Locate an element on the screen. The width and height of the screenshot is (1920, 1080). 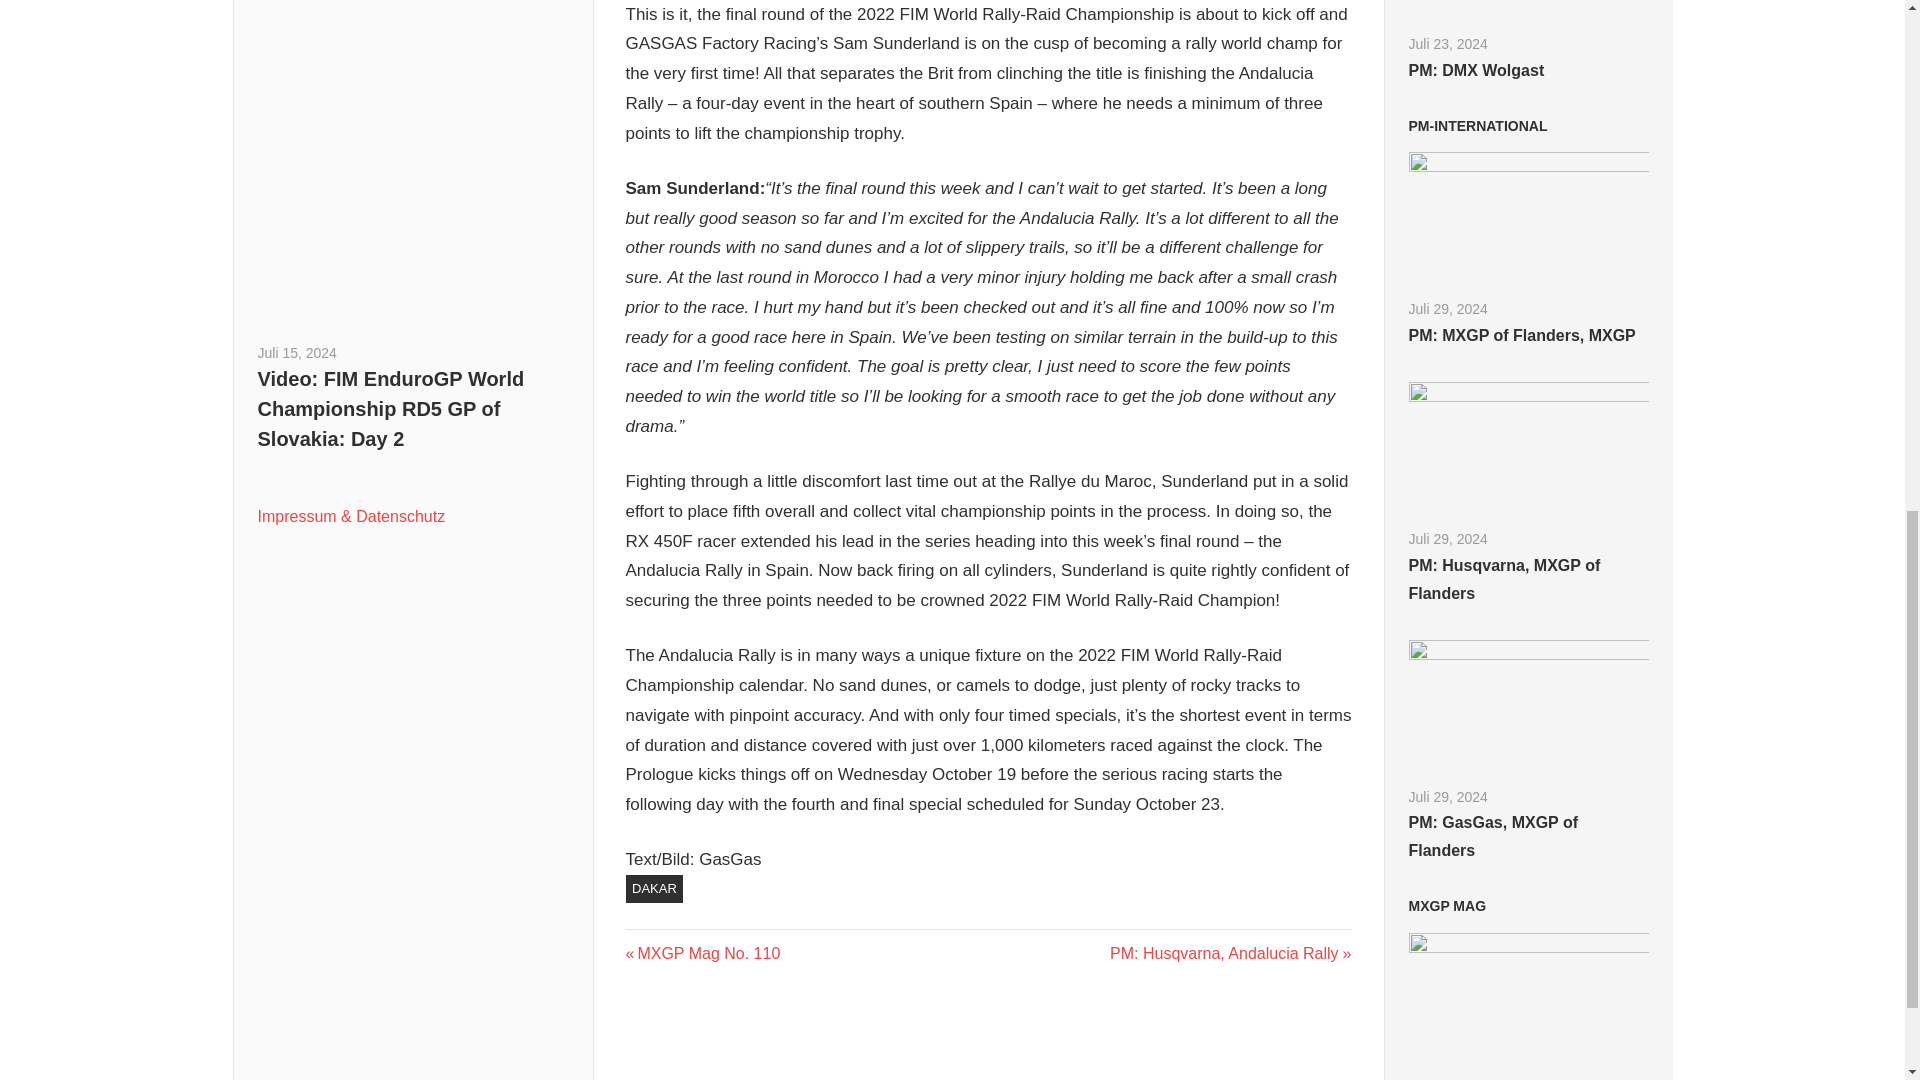
5:35 pm is located at coordinates (1475, 70).